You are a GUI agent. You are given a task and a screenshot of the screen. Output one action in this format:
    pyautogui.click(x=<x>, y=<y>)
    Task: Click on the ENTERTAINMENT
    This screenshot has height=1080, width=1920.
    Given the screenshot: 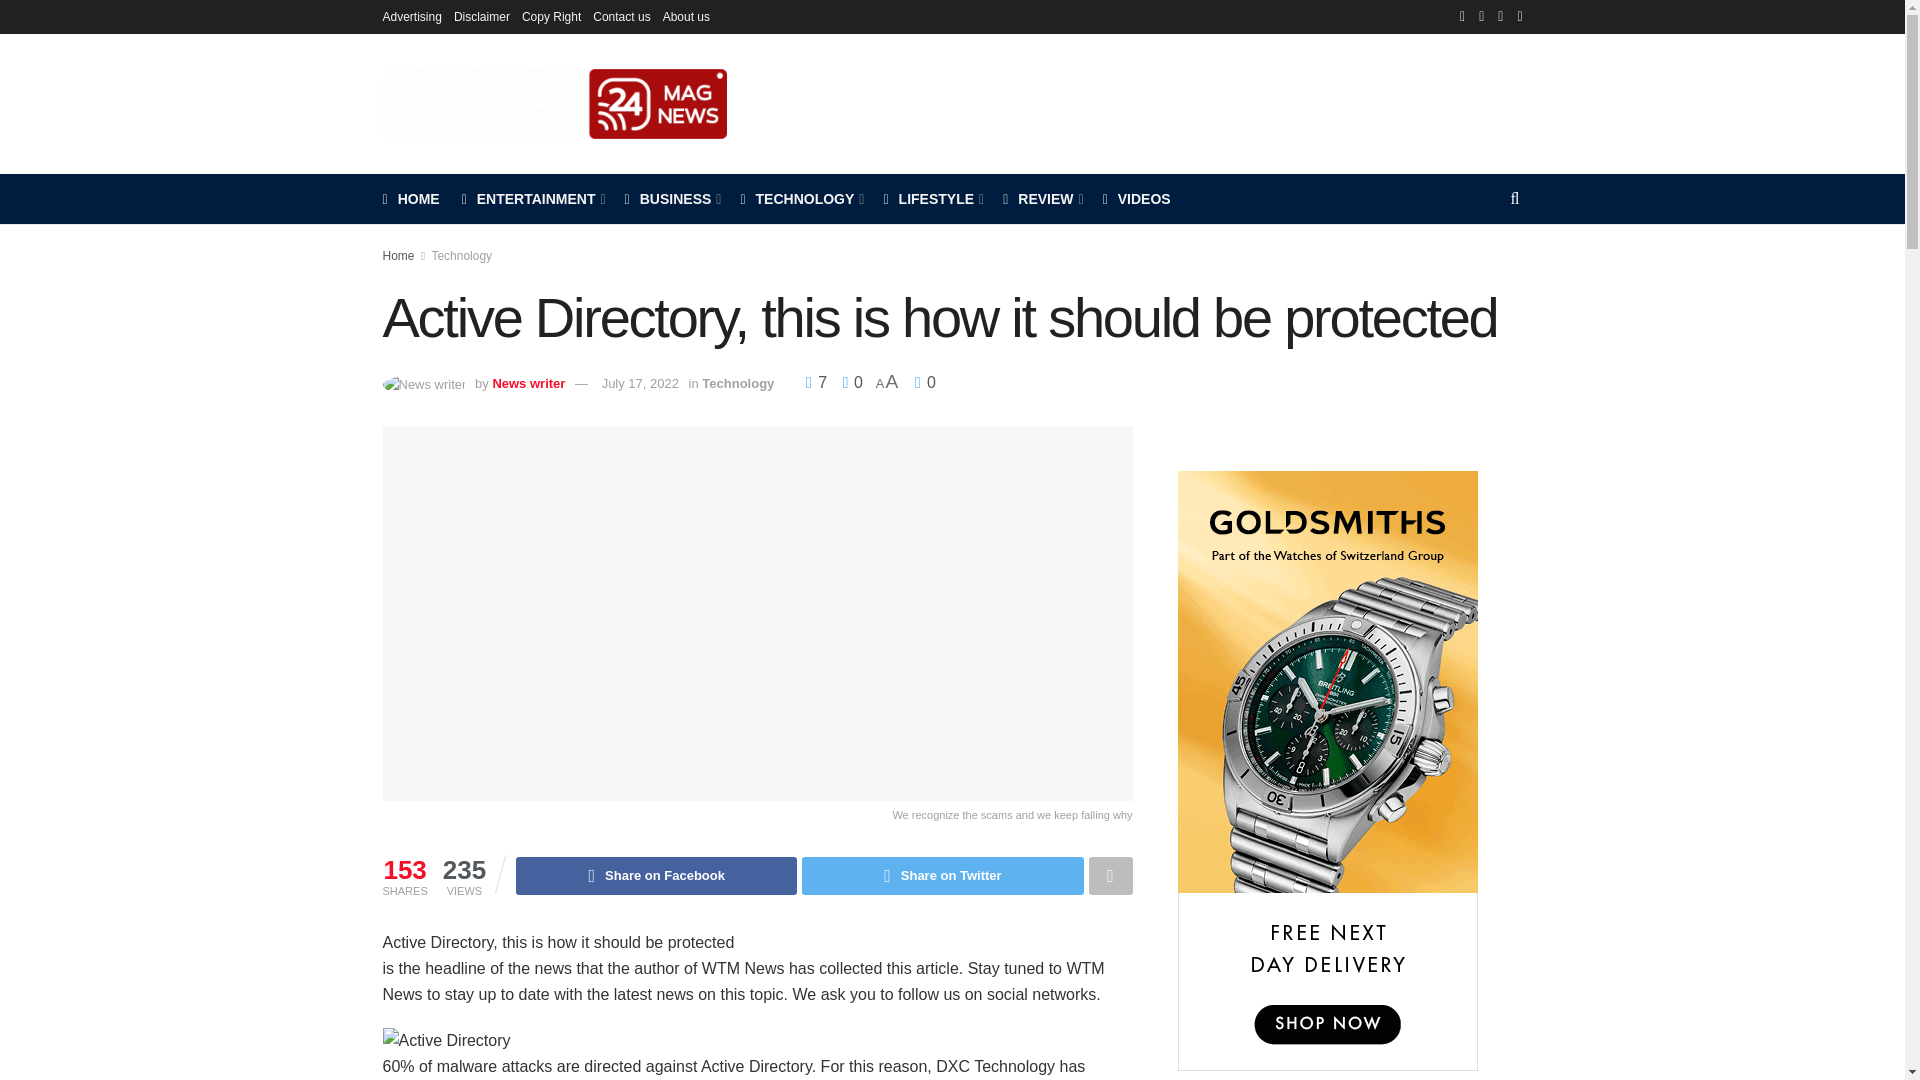 What is the action you would take?
    pyautogui.click(x=532, y=198)
    